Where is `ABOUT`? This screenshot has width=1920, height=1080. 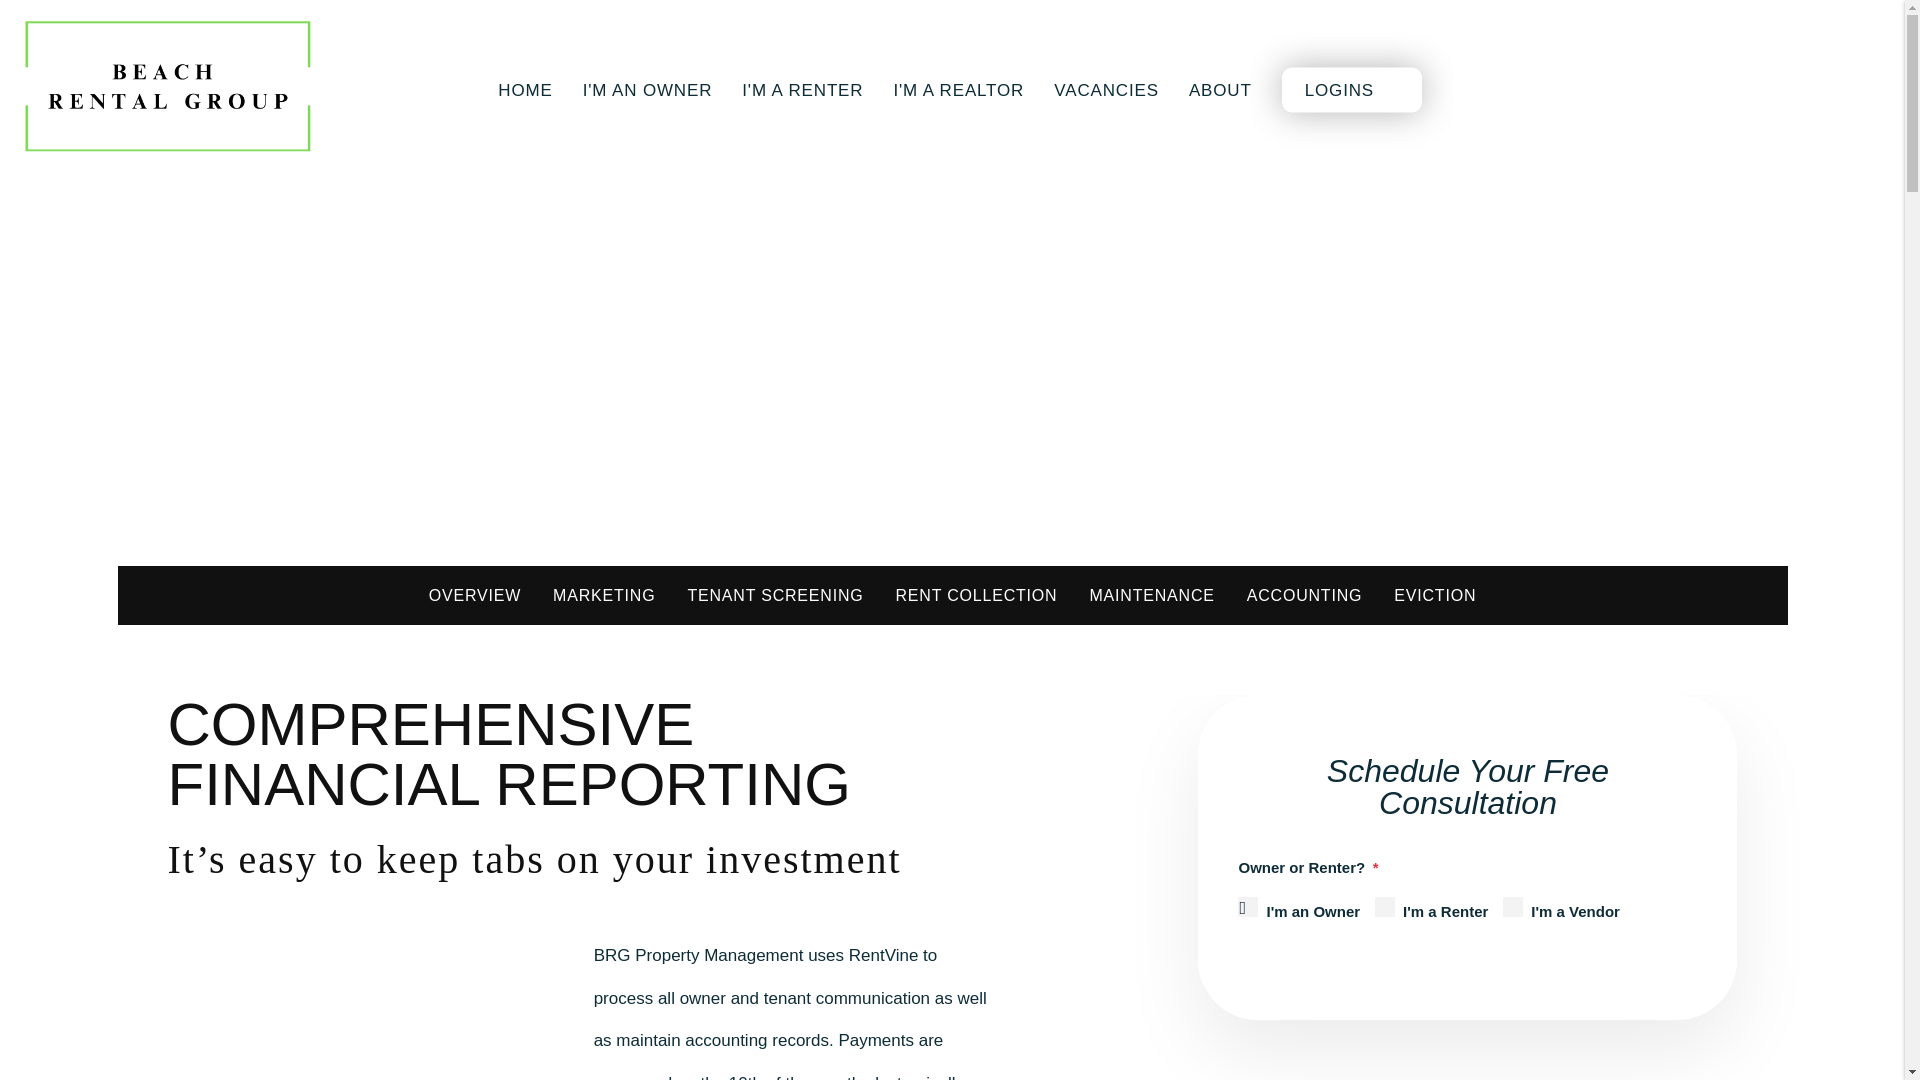
ABOUT is located at coordinates (1220, 89).